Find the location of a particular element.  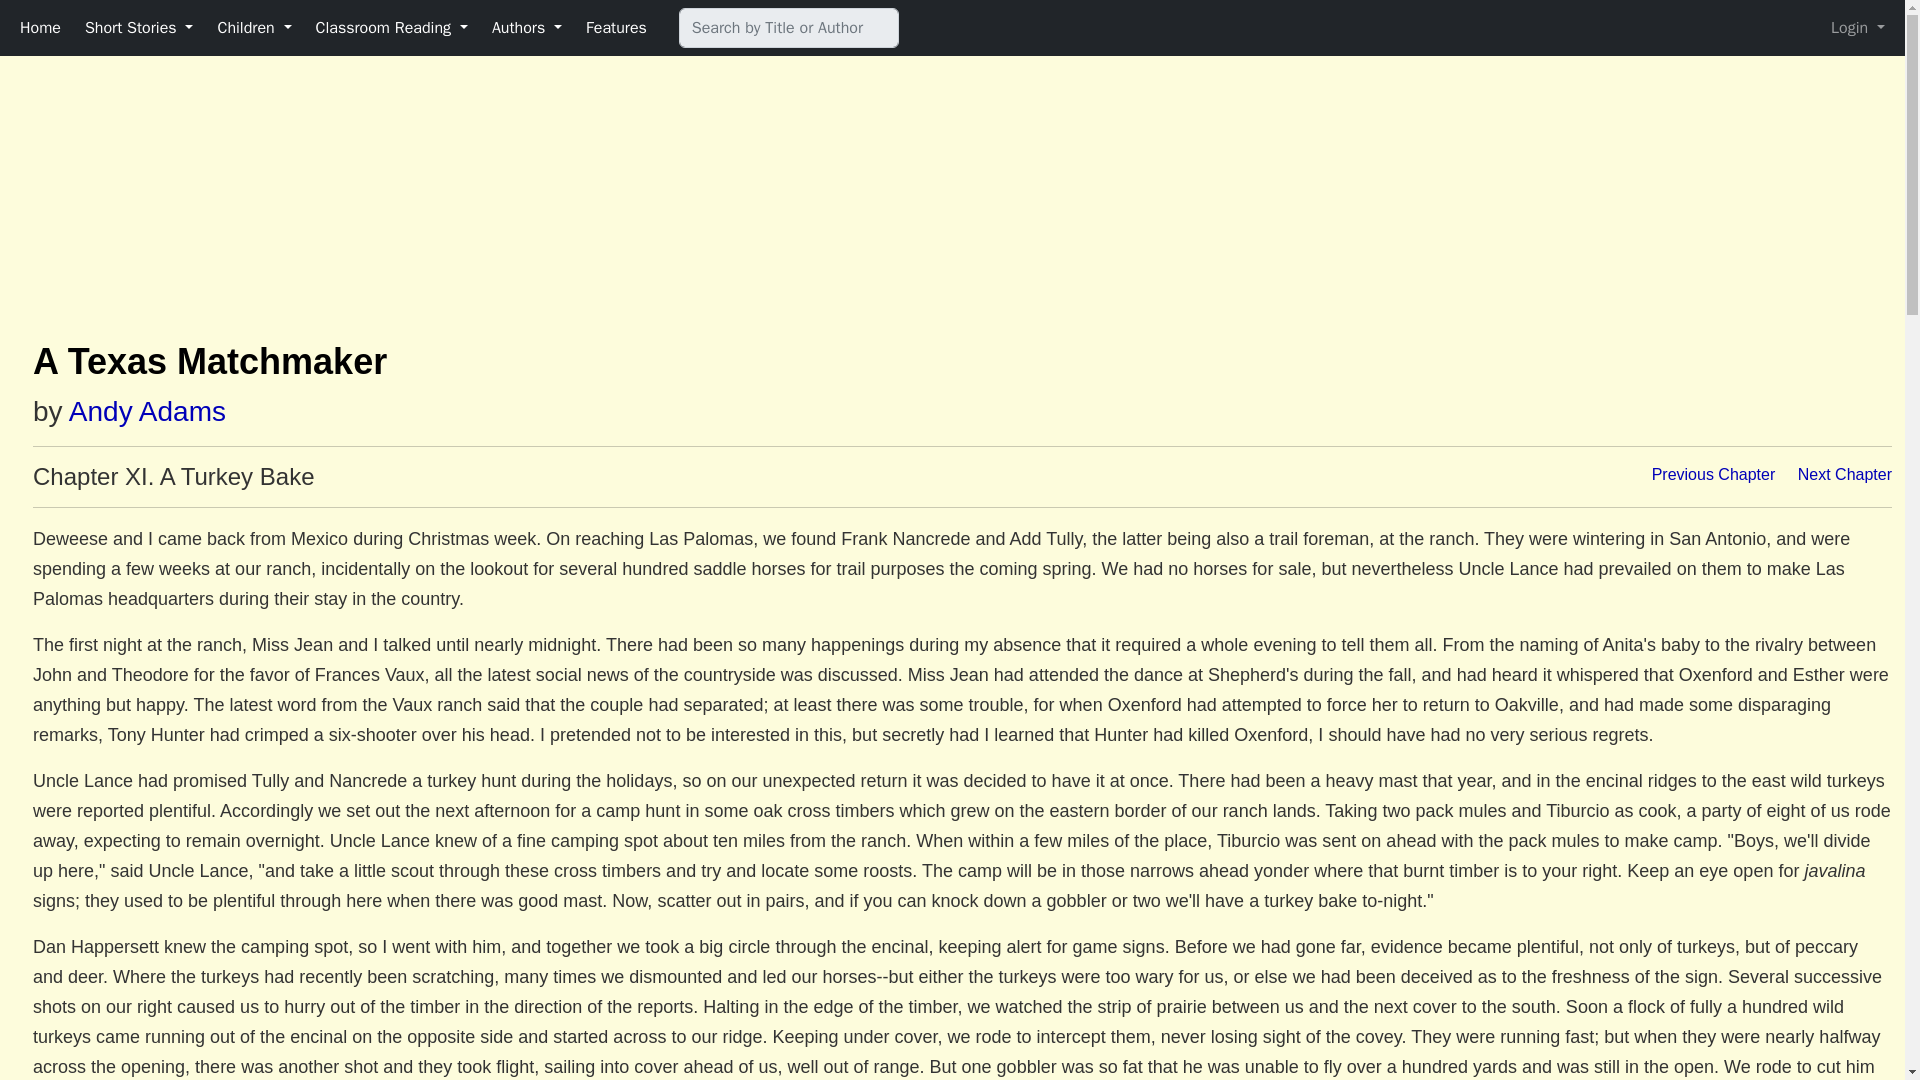

Short Stories is located at coordinates (138, 27).